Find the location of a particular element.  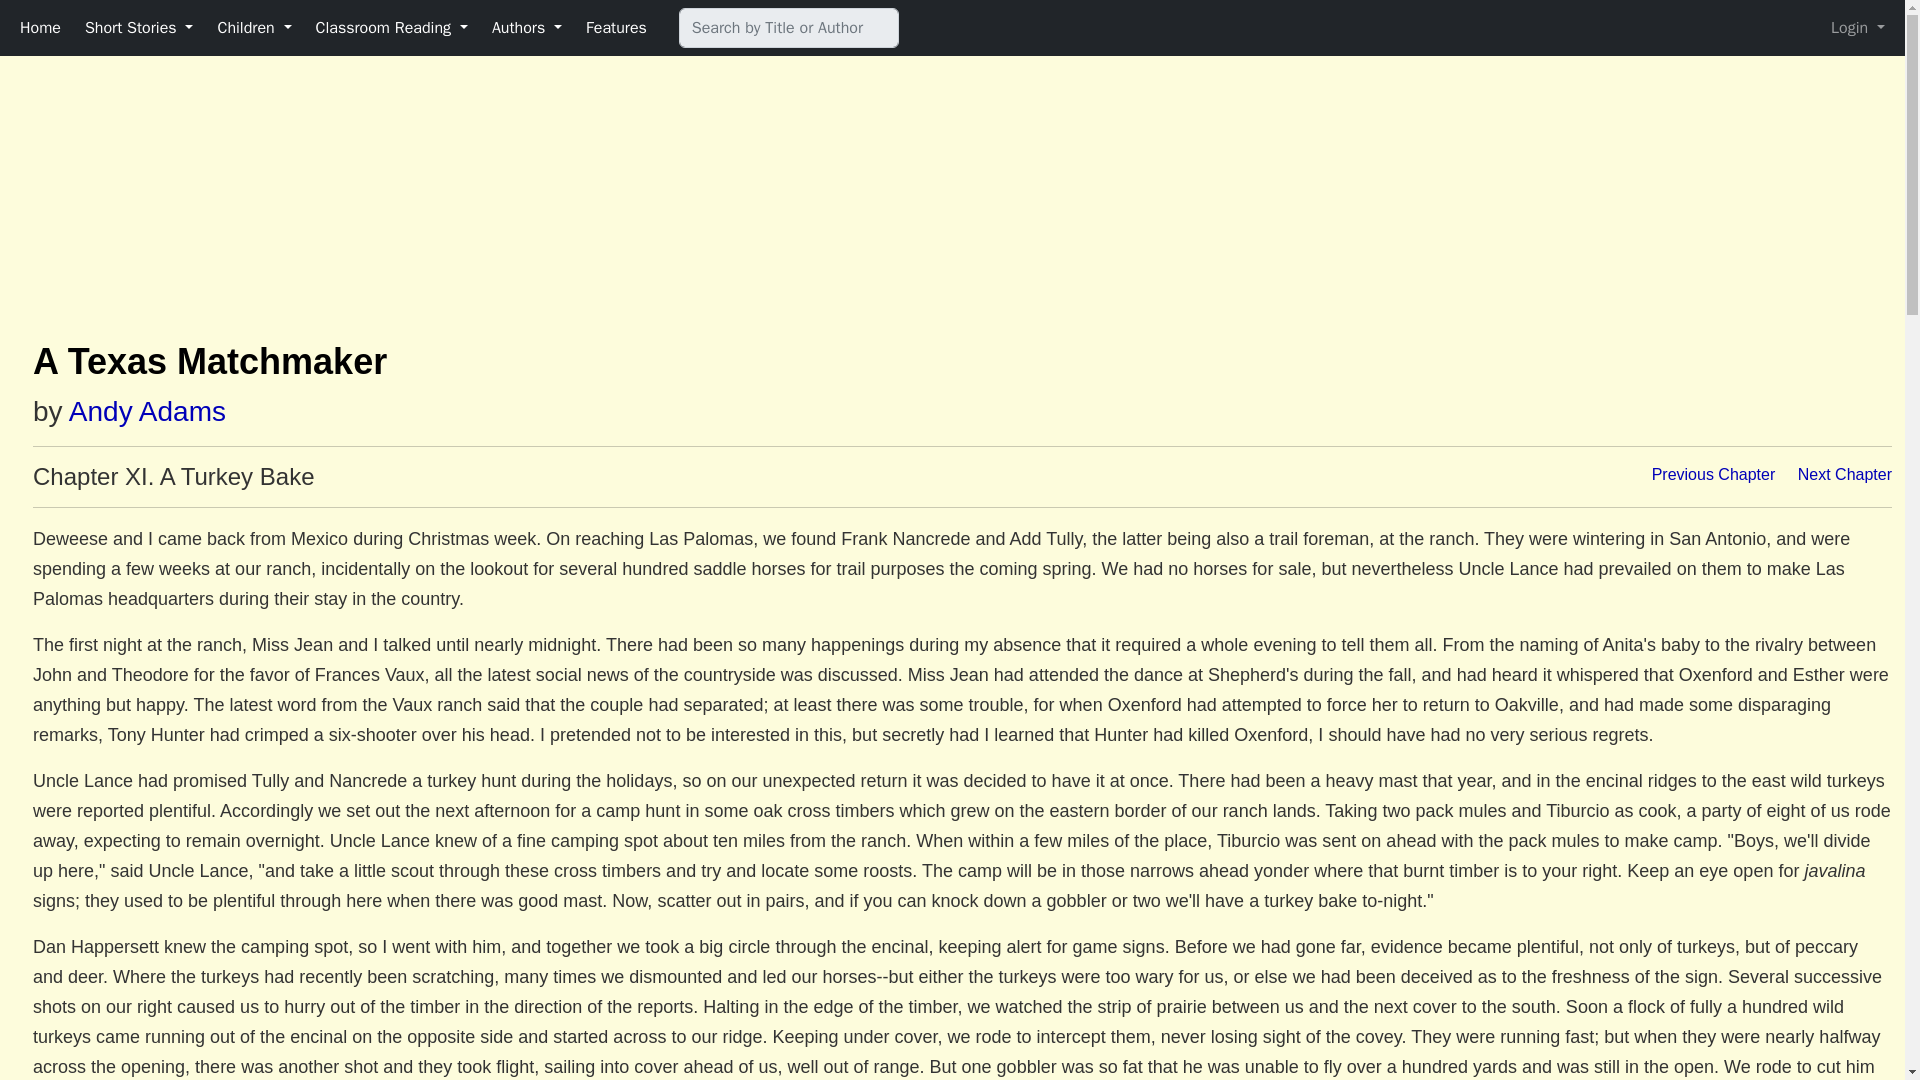

Short Stories is located at coordinates (138, 27).